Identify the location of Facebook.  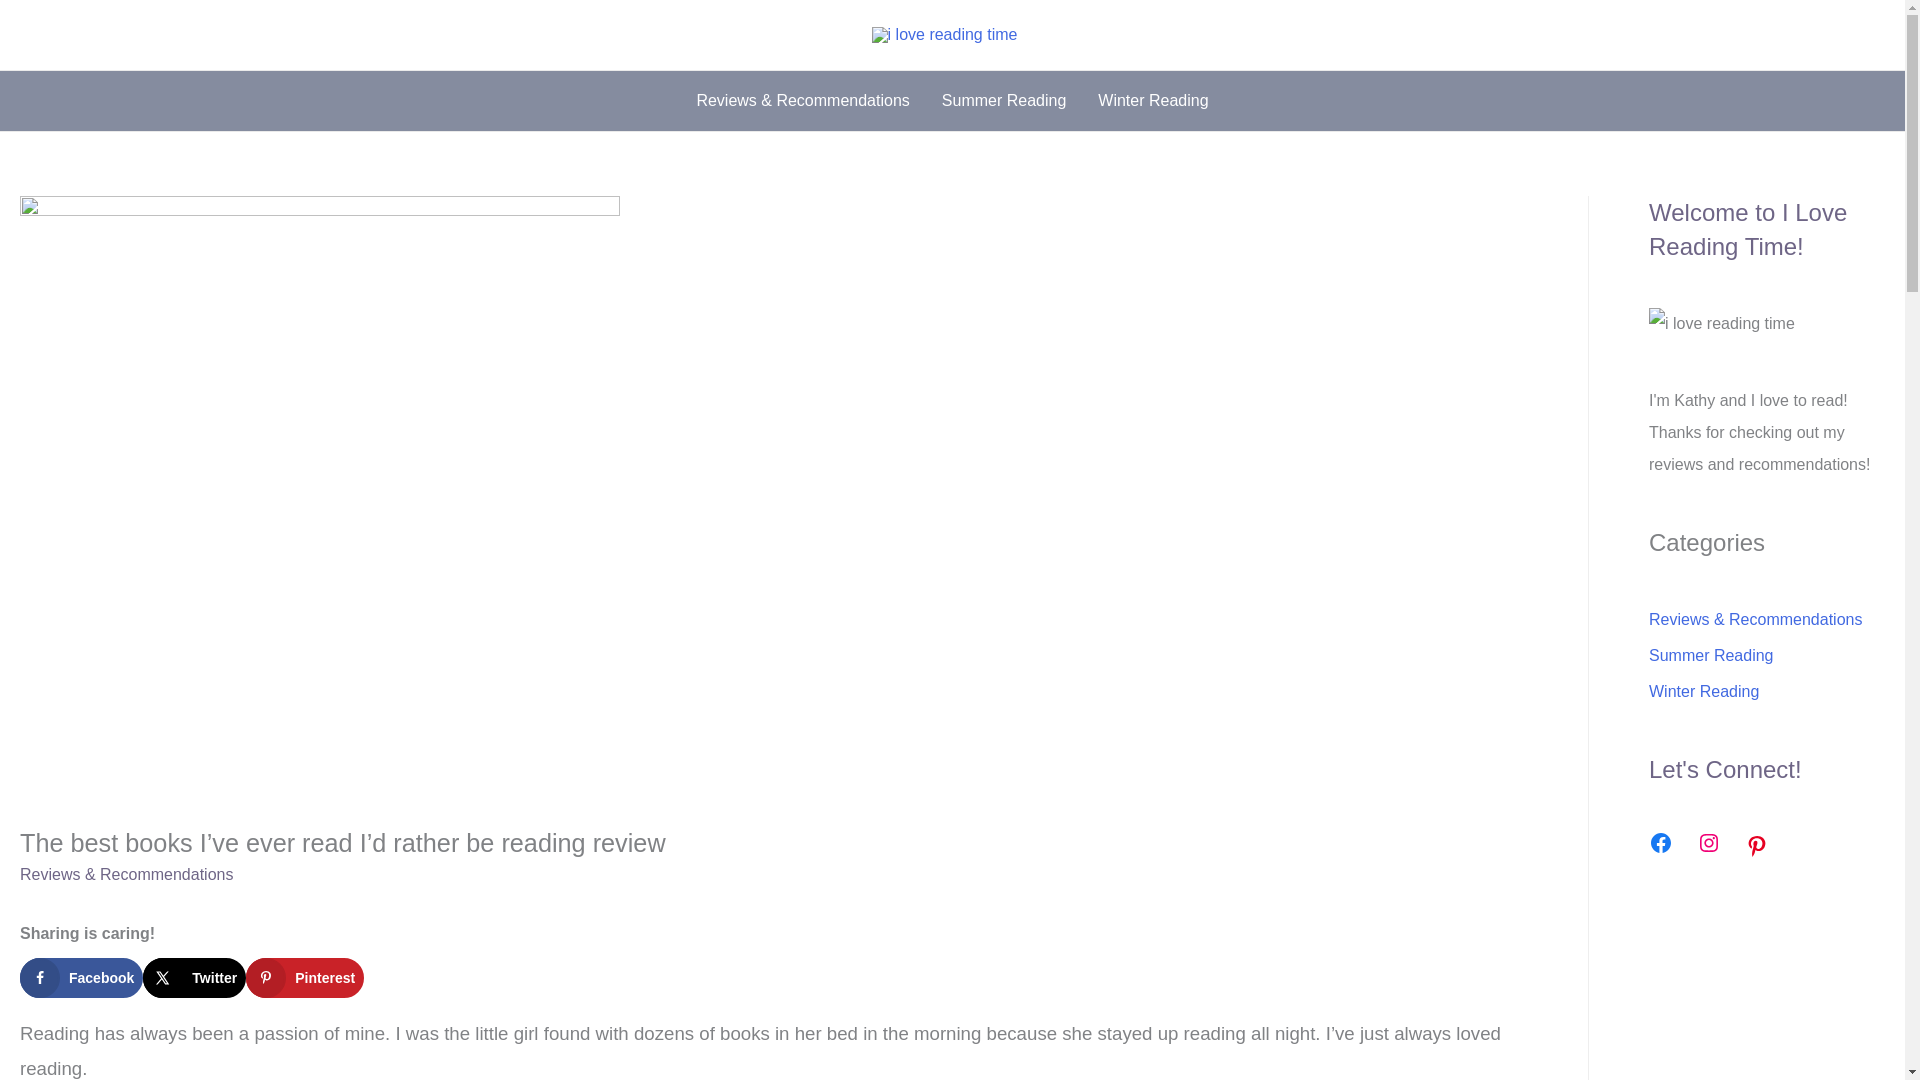
(80, 977).